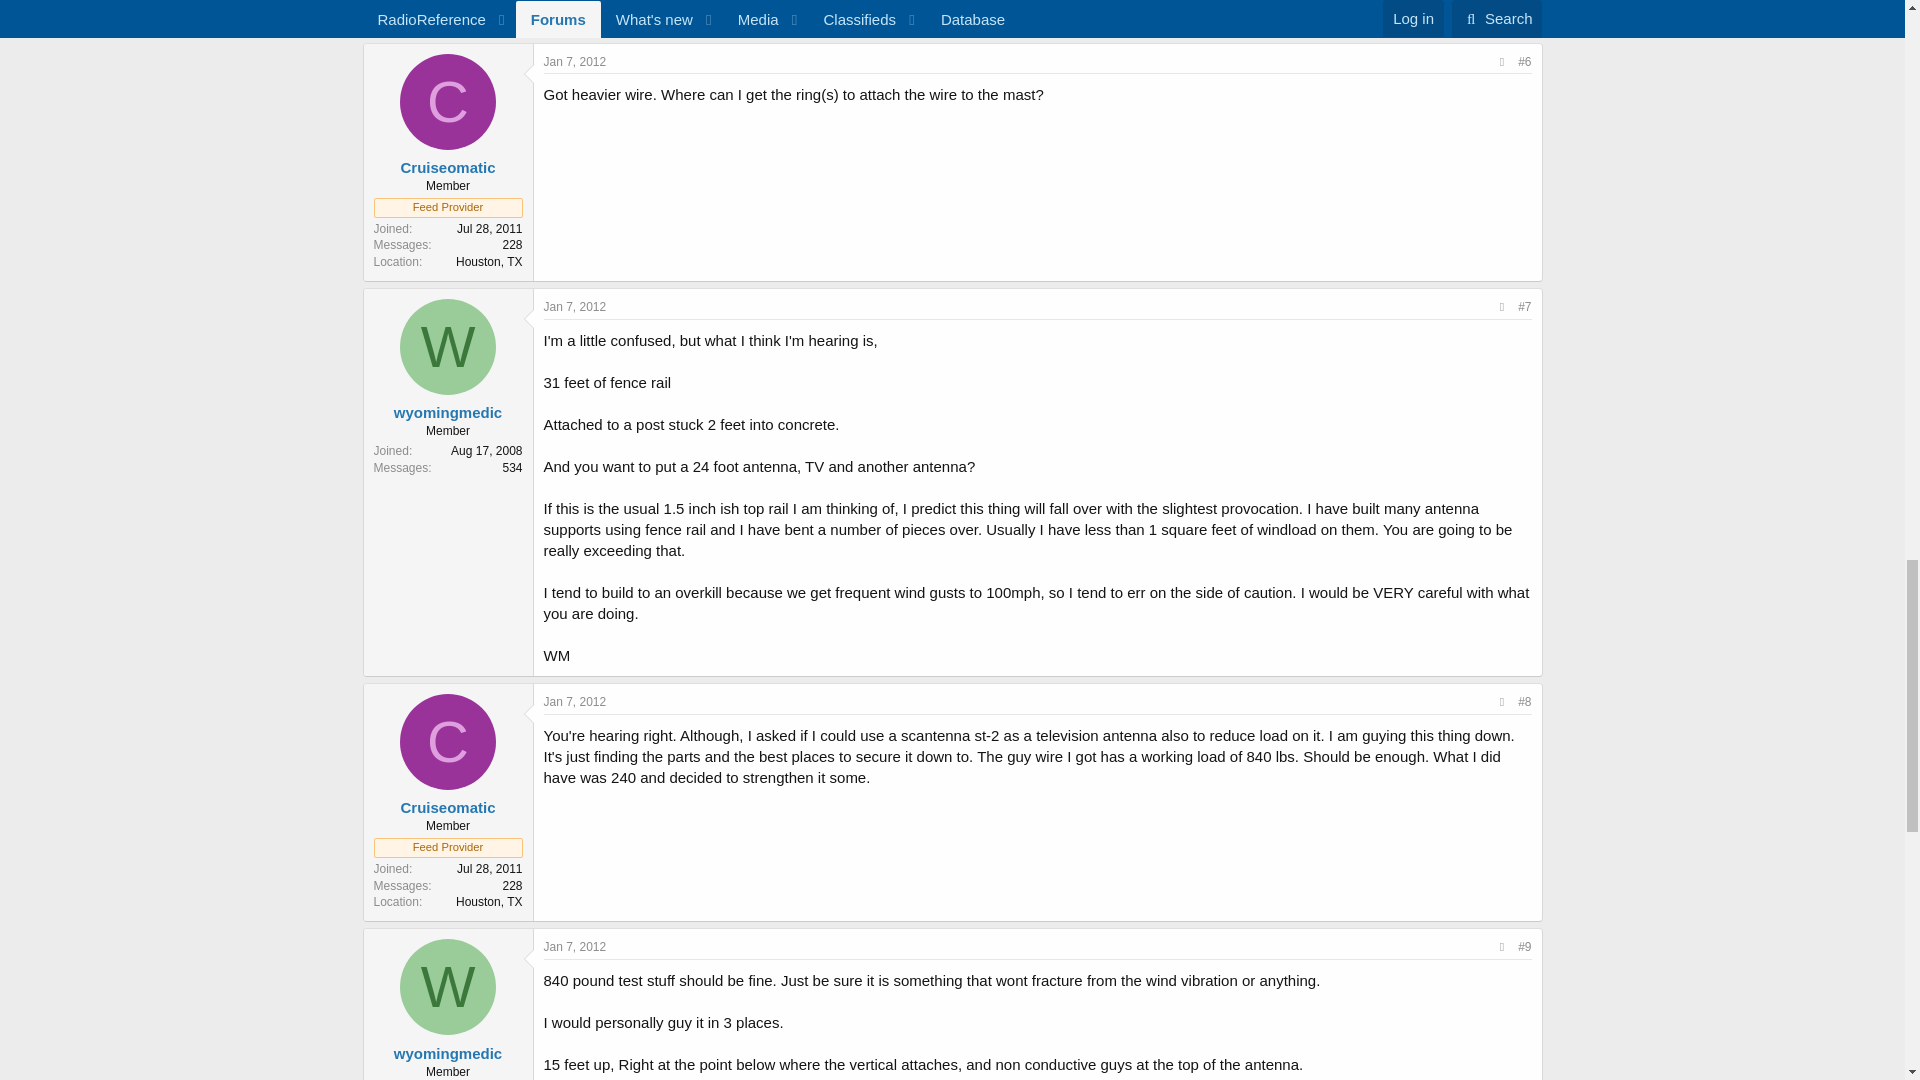 Image resolution: width=1920 pixels, height=1080 pixels. I want to click on Jan 7, 2012 at 8:37 PM, so click(574, 62).